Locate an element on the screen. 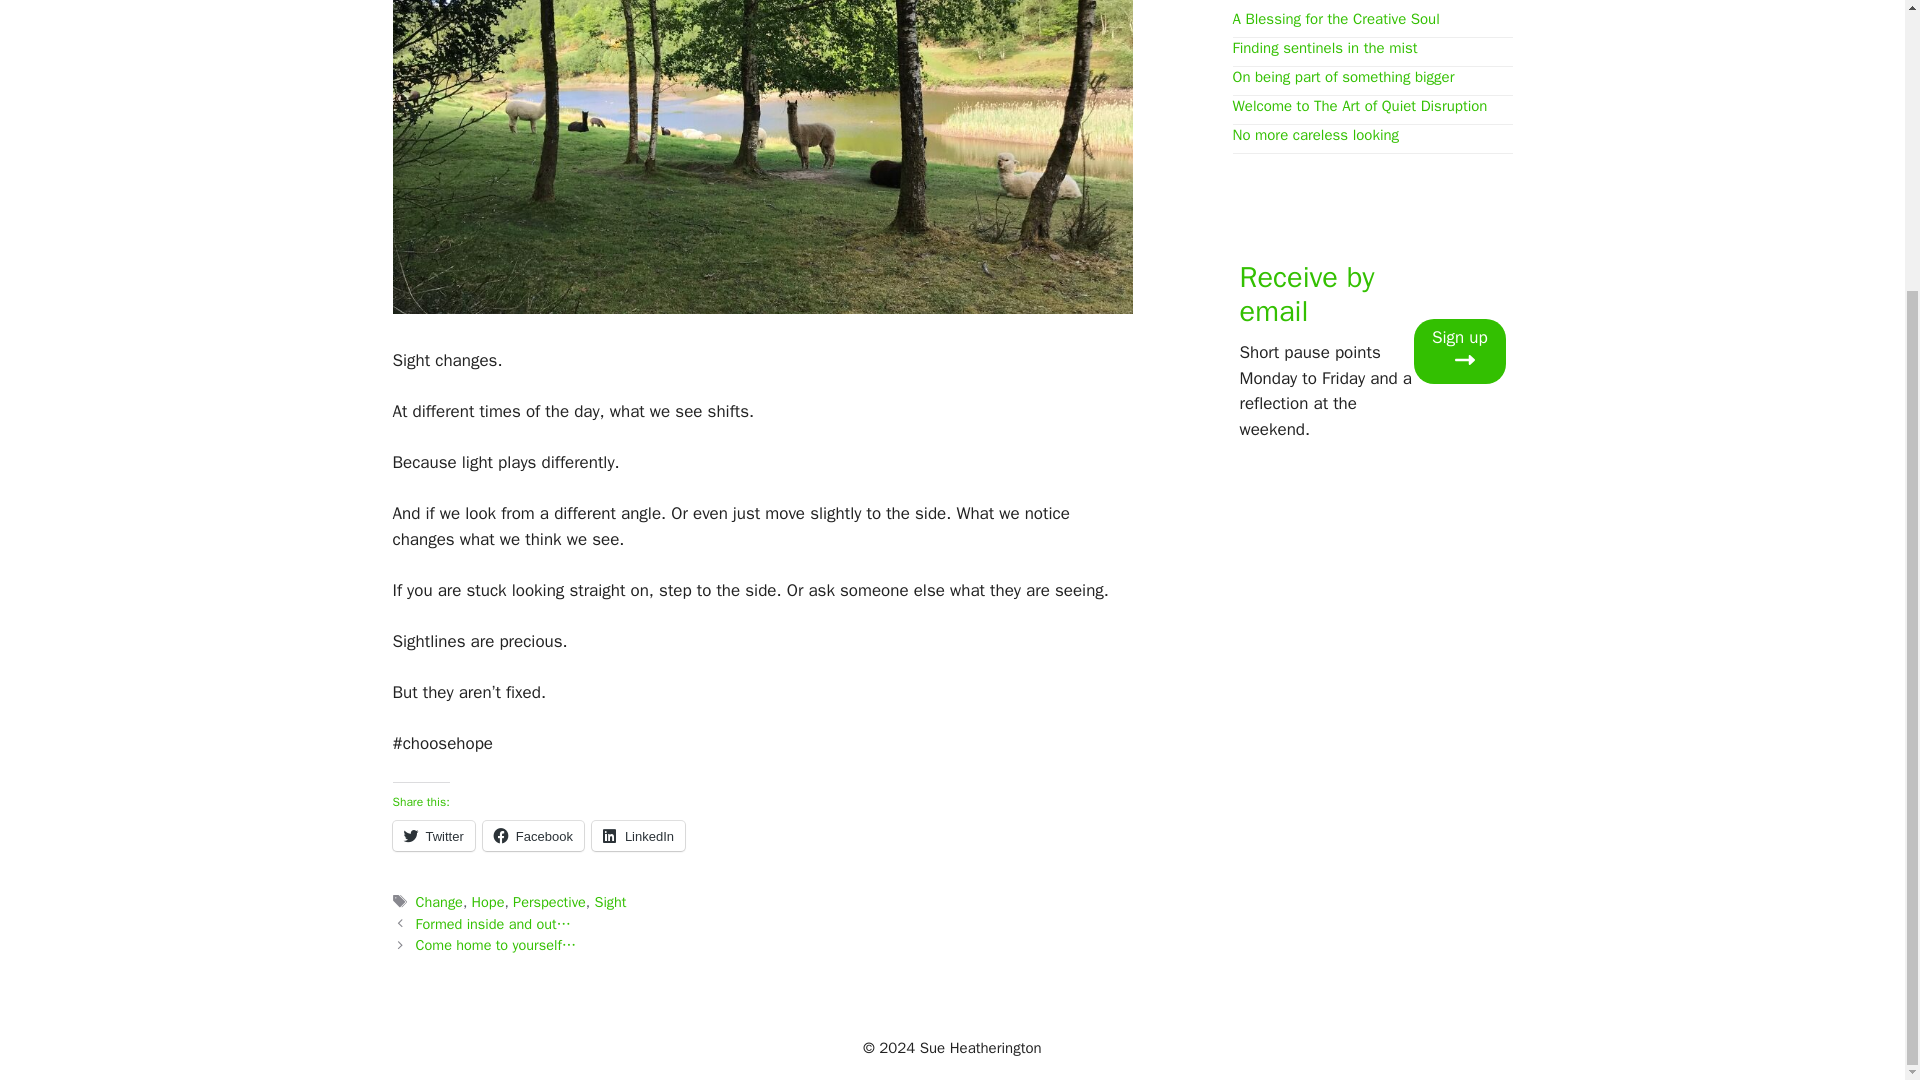 Image resolution: width=1920 pixels, height=1080 pixels. A Blessing for the Creative Soul is located at coordinates (1335, 18).